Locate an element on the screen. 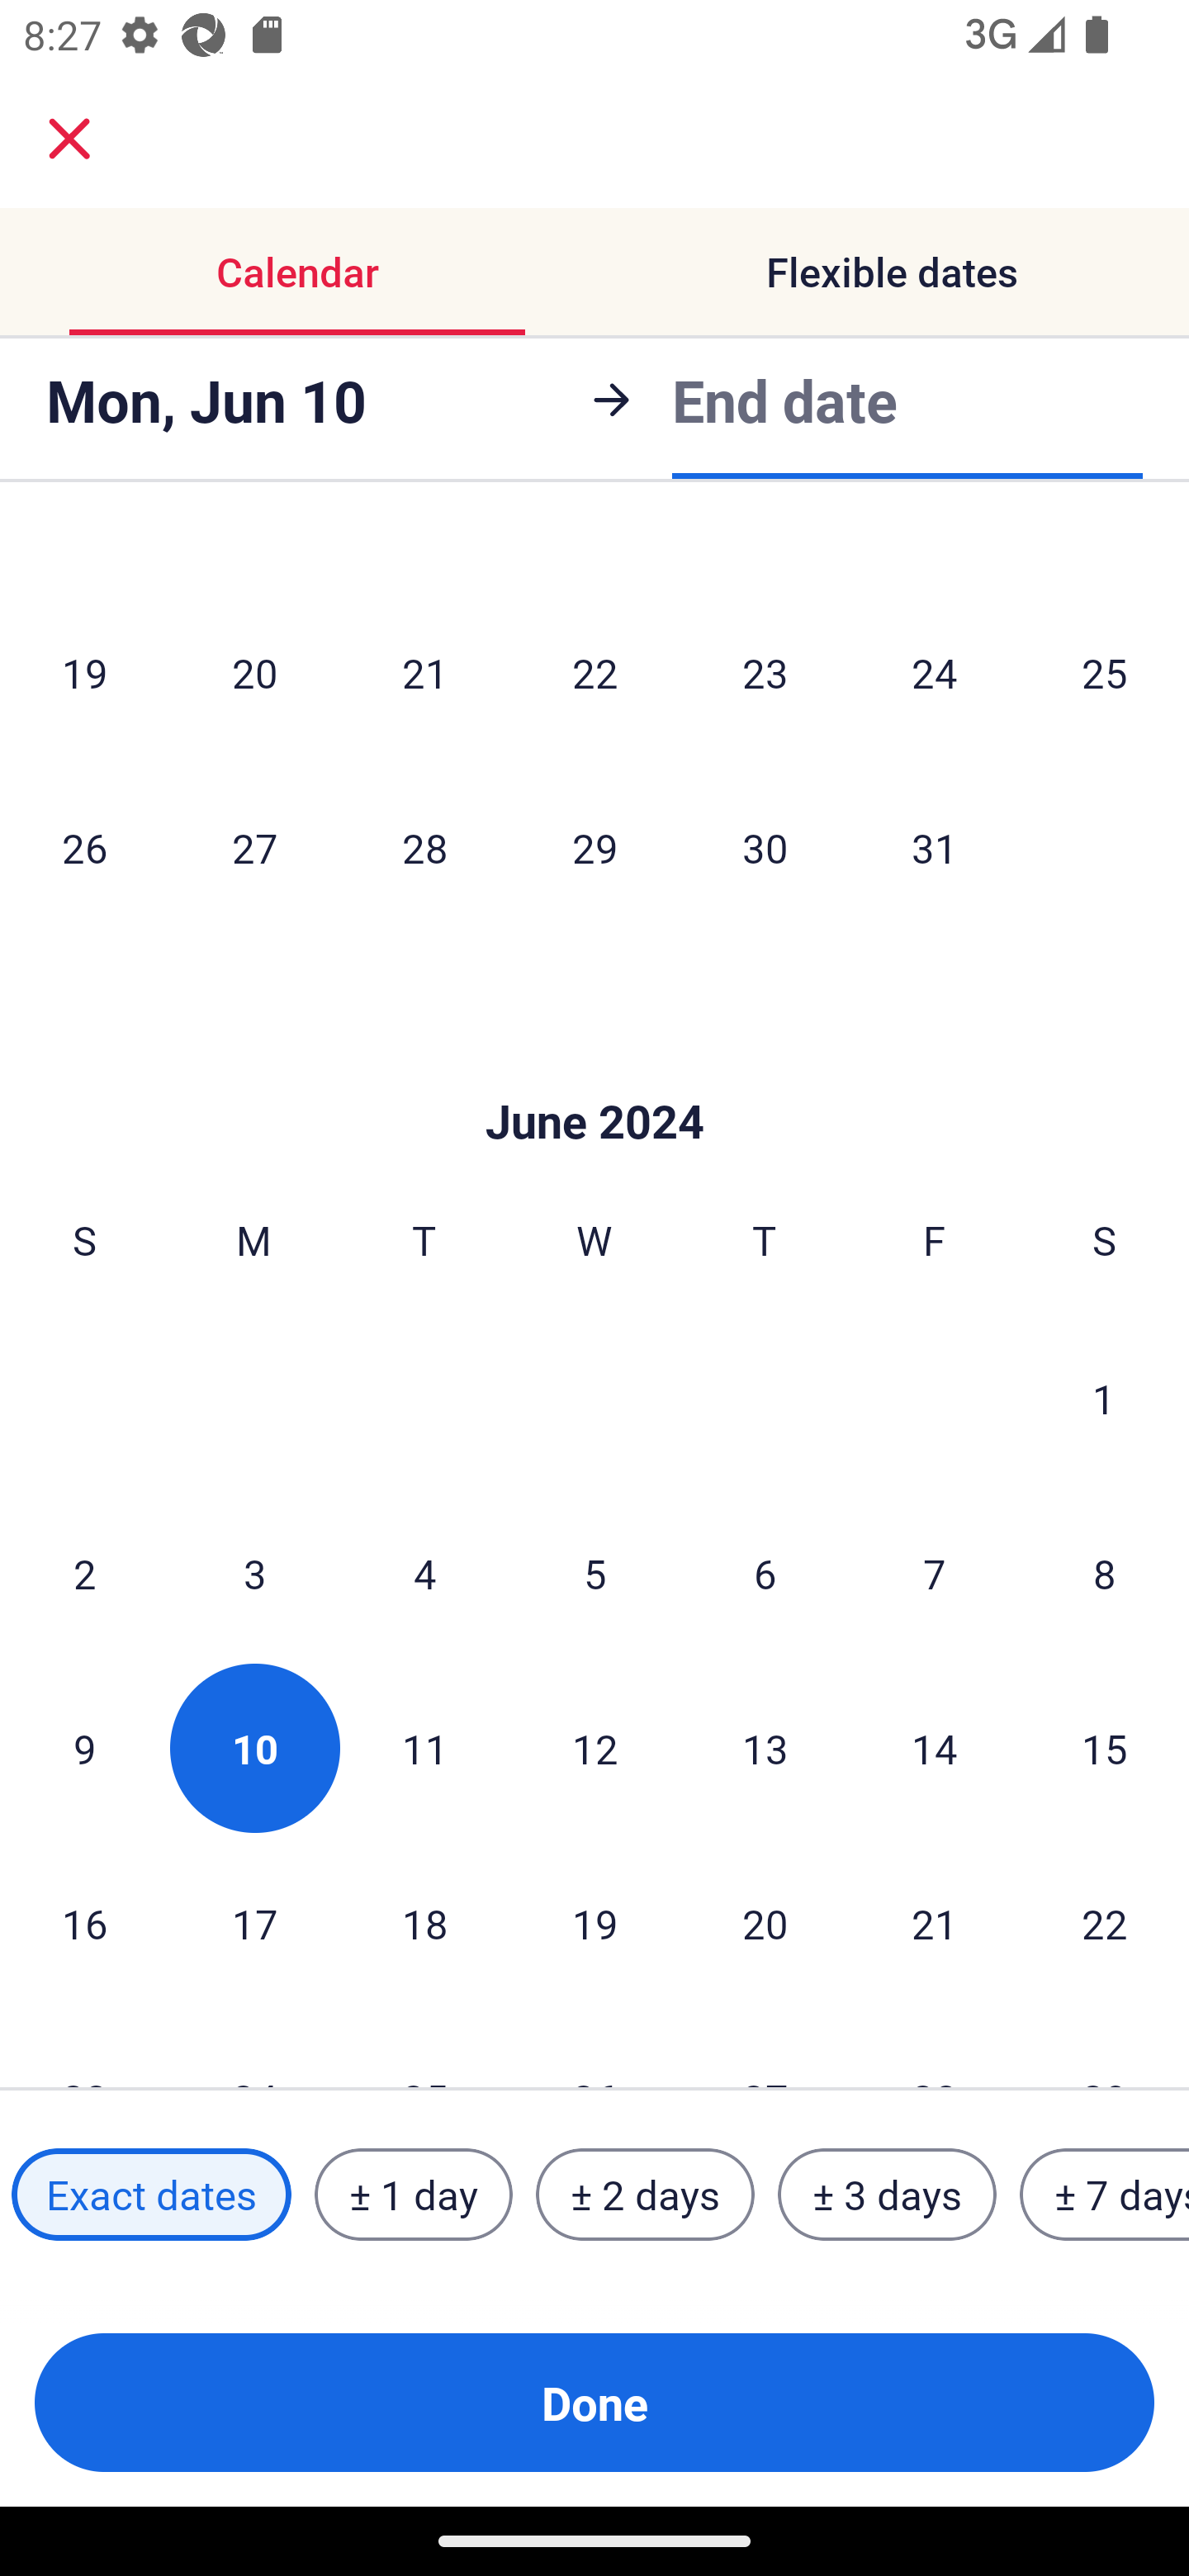 This screenshot has height=2576, width=1189. 30 Thursday, May 30, 2024 is located at coordinates (765, 847).